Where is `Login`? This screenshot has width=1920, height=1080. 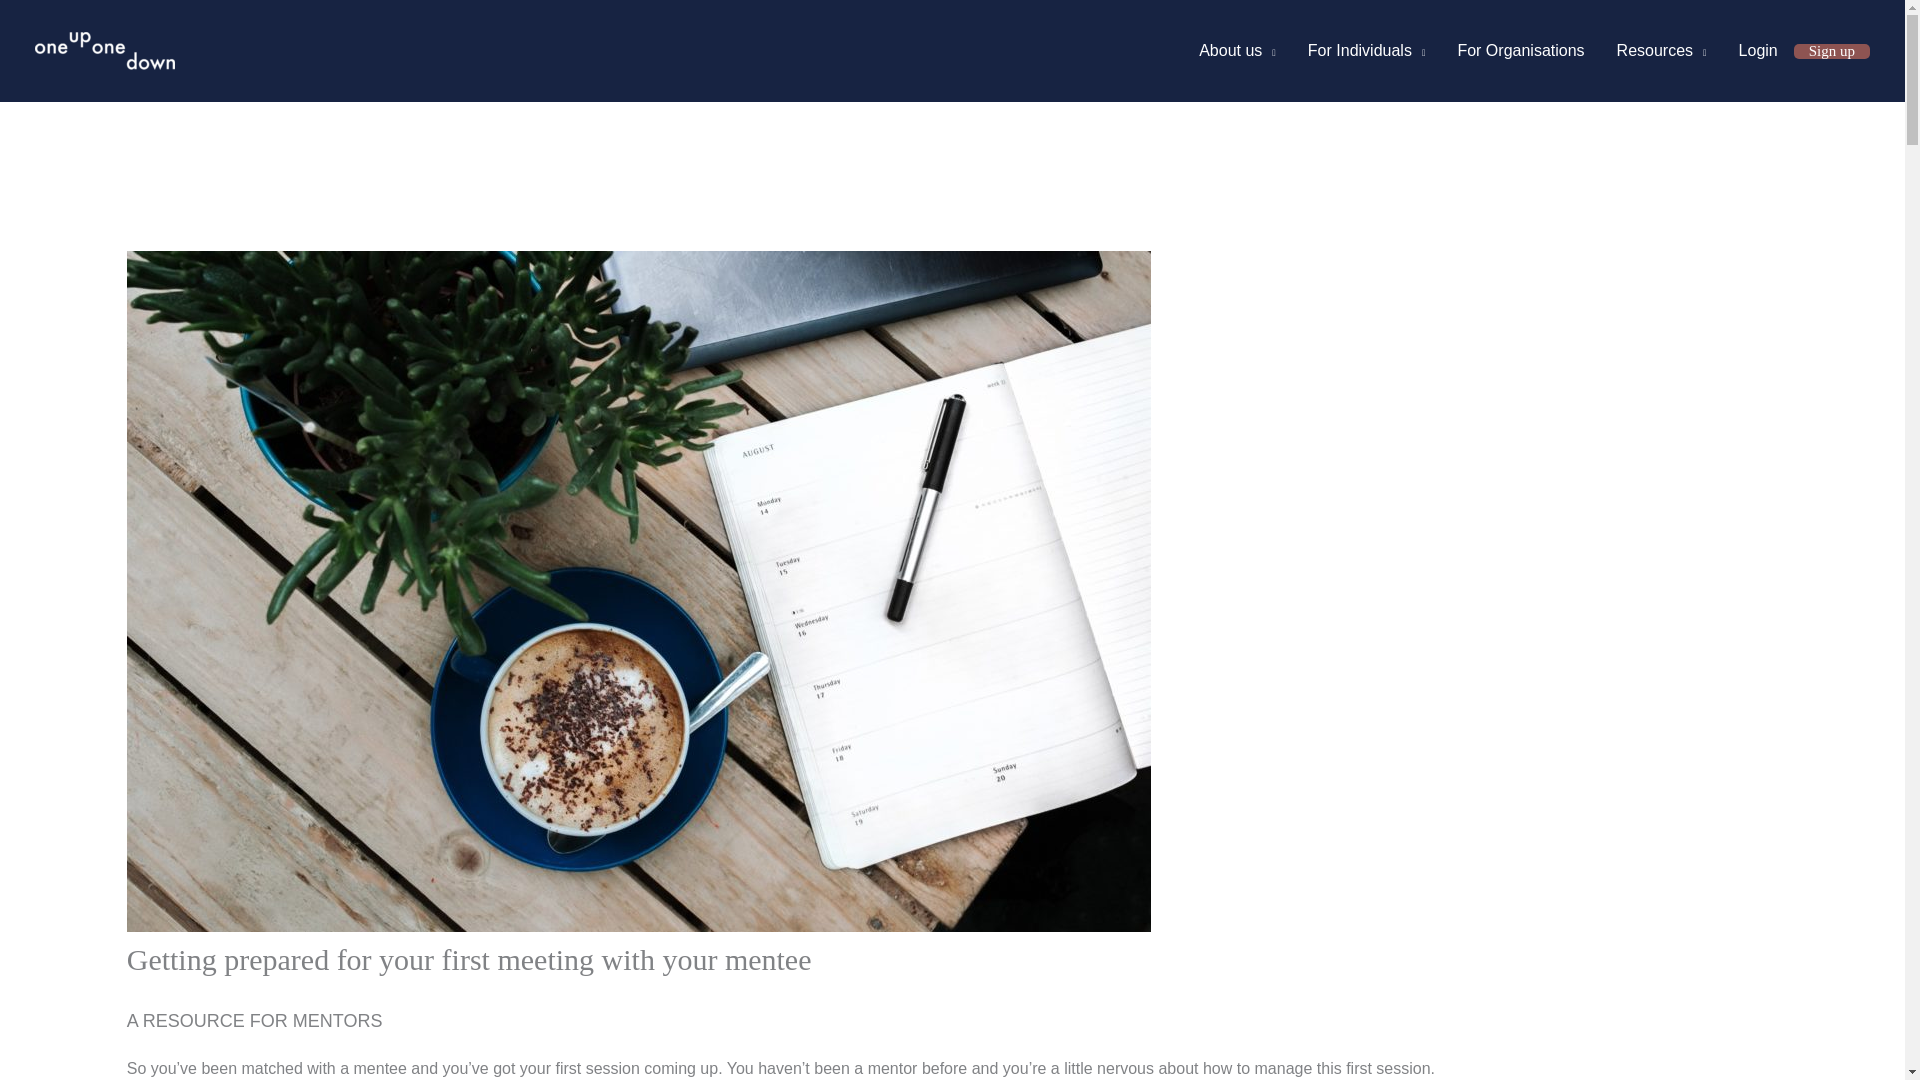 Login is located at coordinates (1758, 51).